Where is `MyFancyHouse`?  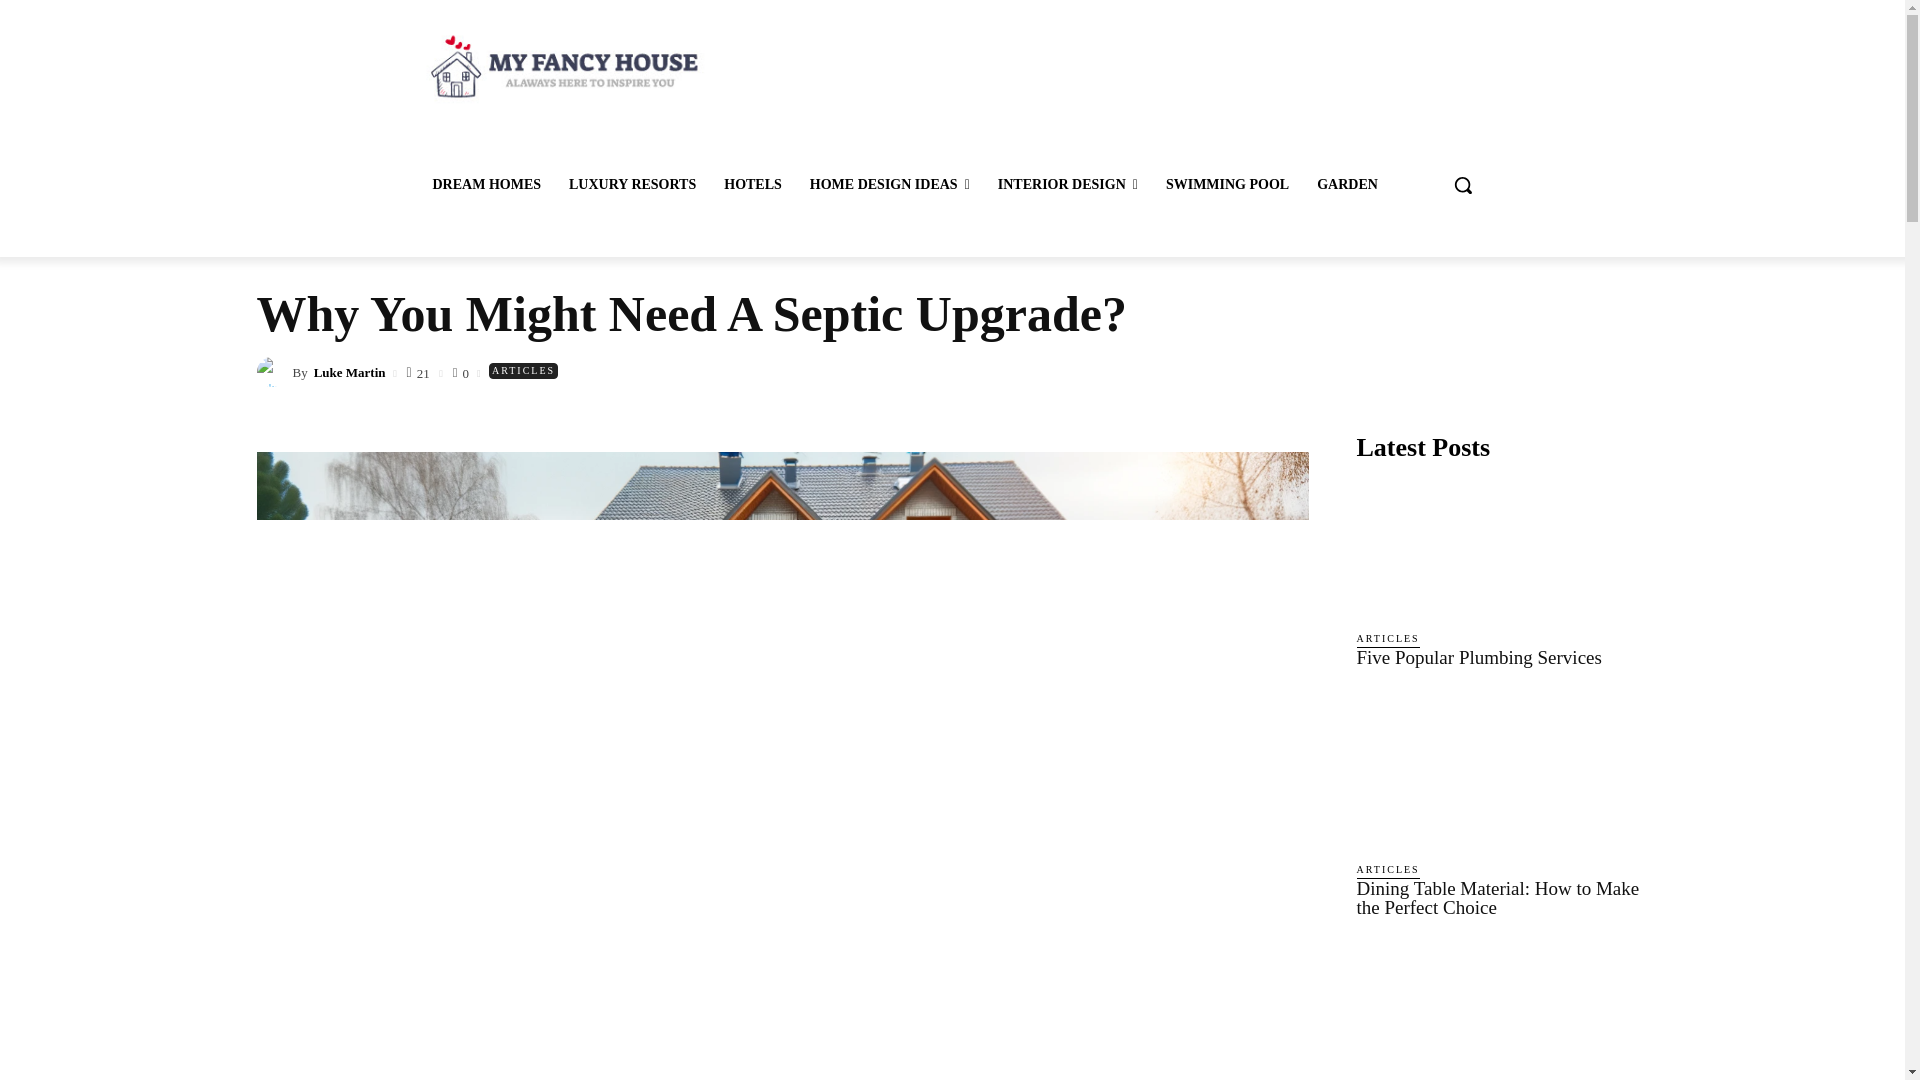 MyFancyHouse is located at coordinates (561, 66).